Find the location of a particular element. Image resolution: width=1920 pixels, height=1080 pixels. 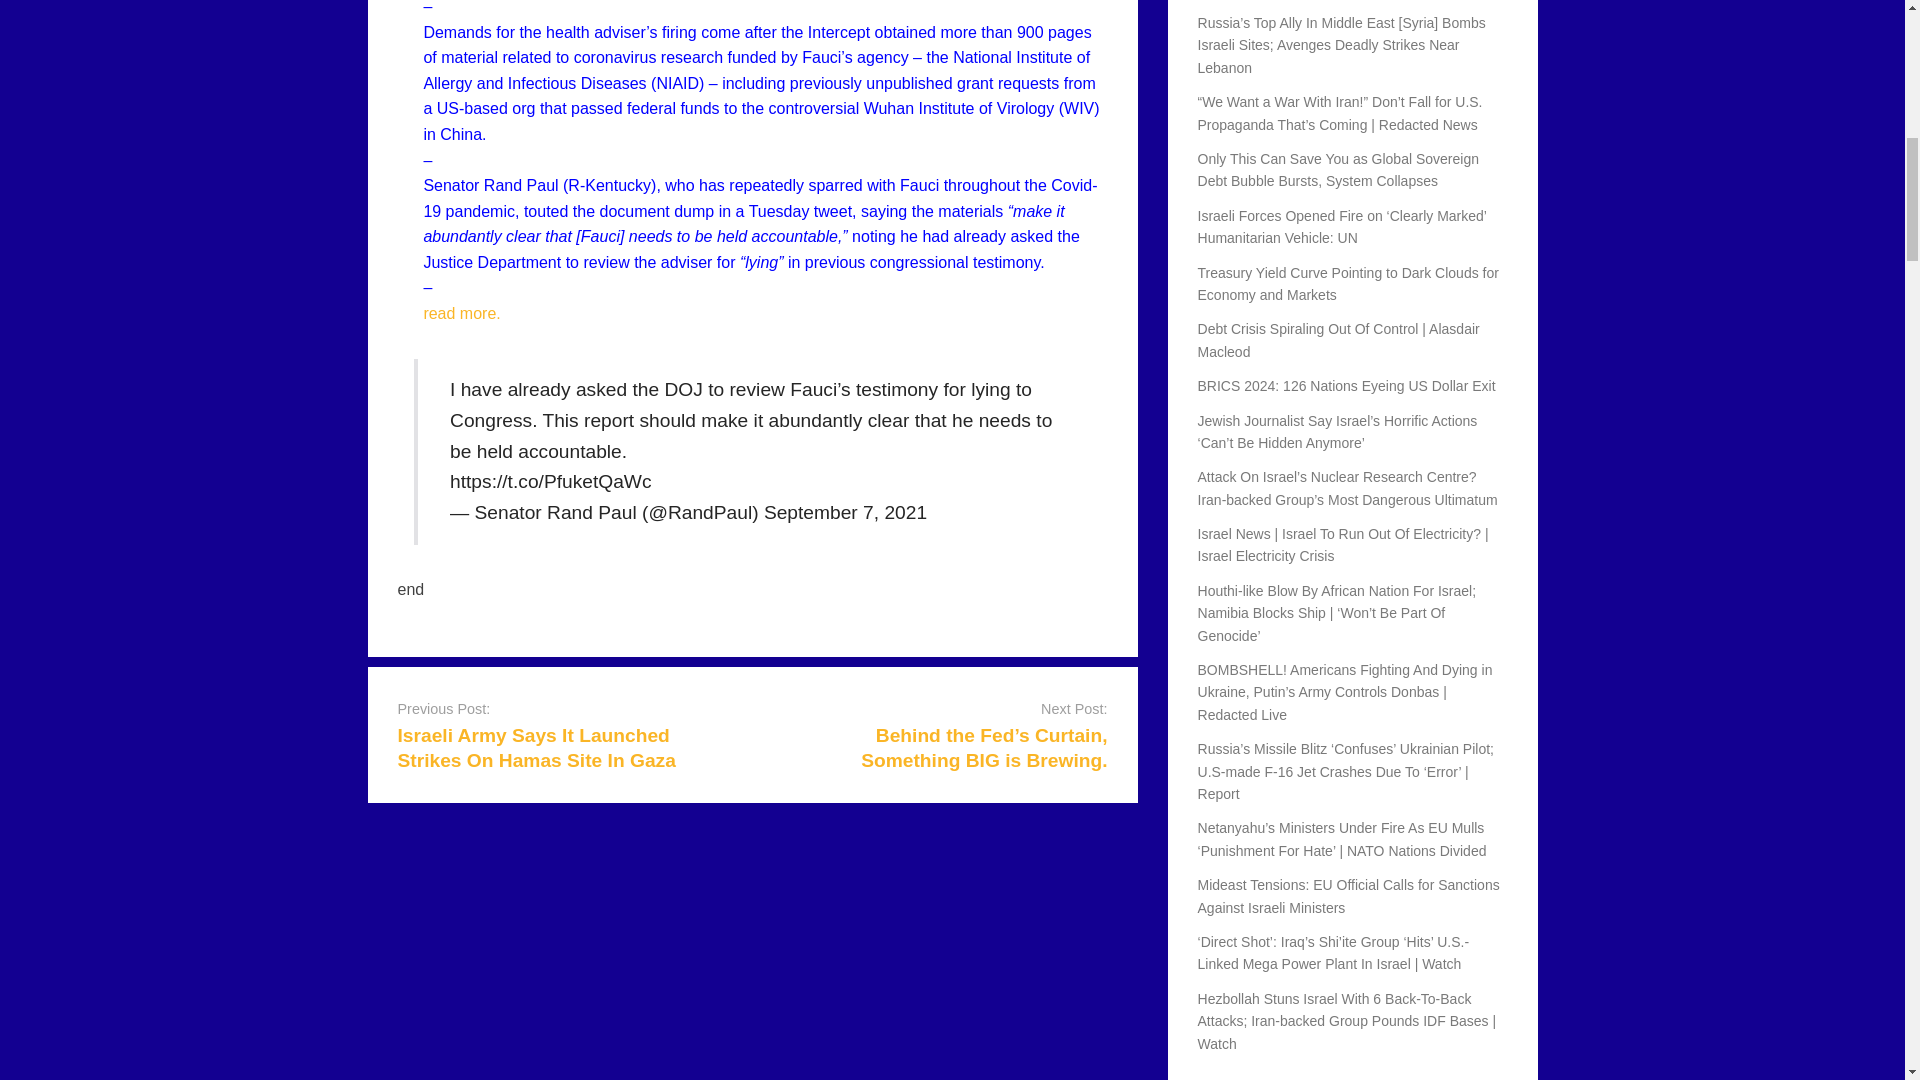

BRICS 2024: 126 Nations Eyeing US Dollar Exit is located at coordinates (1346, 386).